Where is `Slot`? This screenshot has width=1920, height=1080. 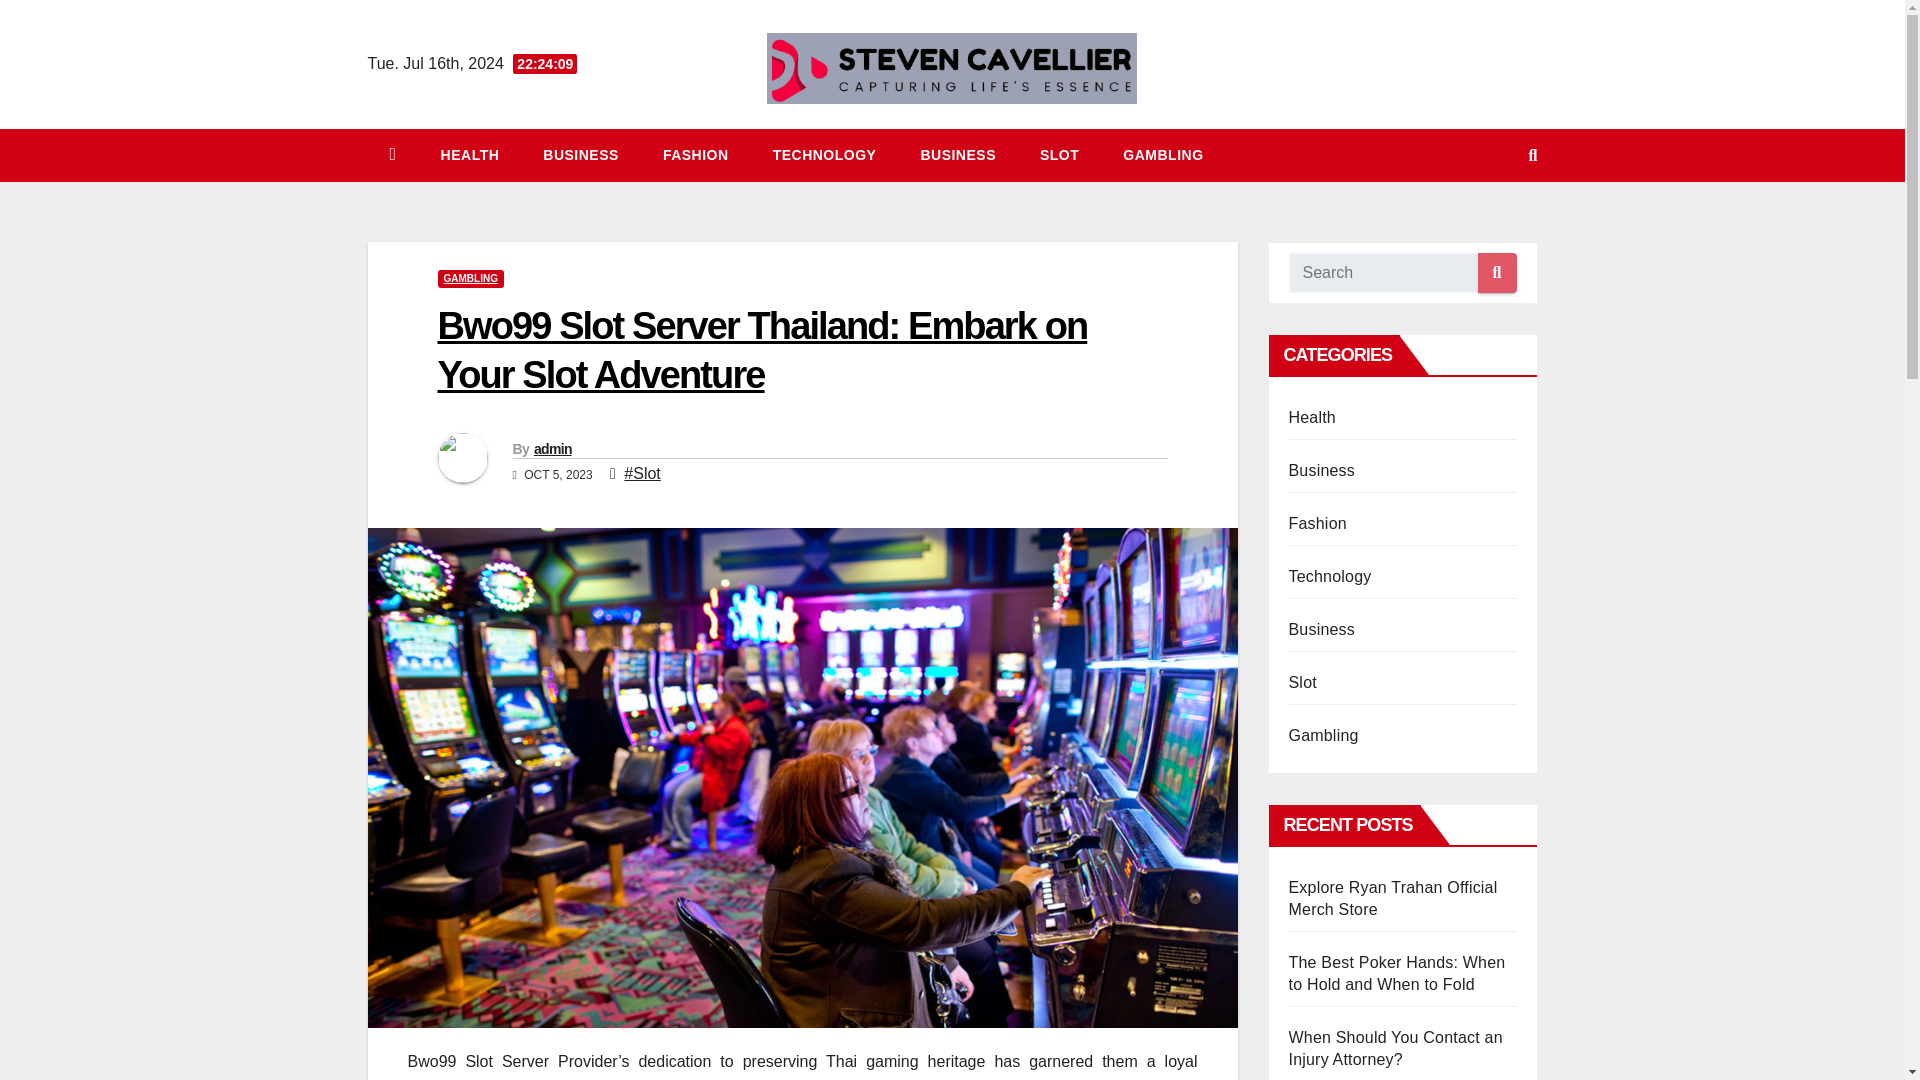 Slot is located at coordinates (1058, 154).